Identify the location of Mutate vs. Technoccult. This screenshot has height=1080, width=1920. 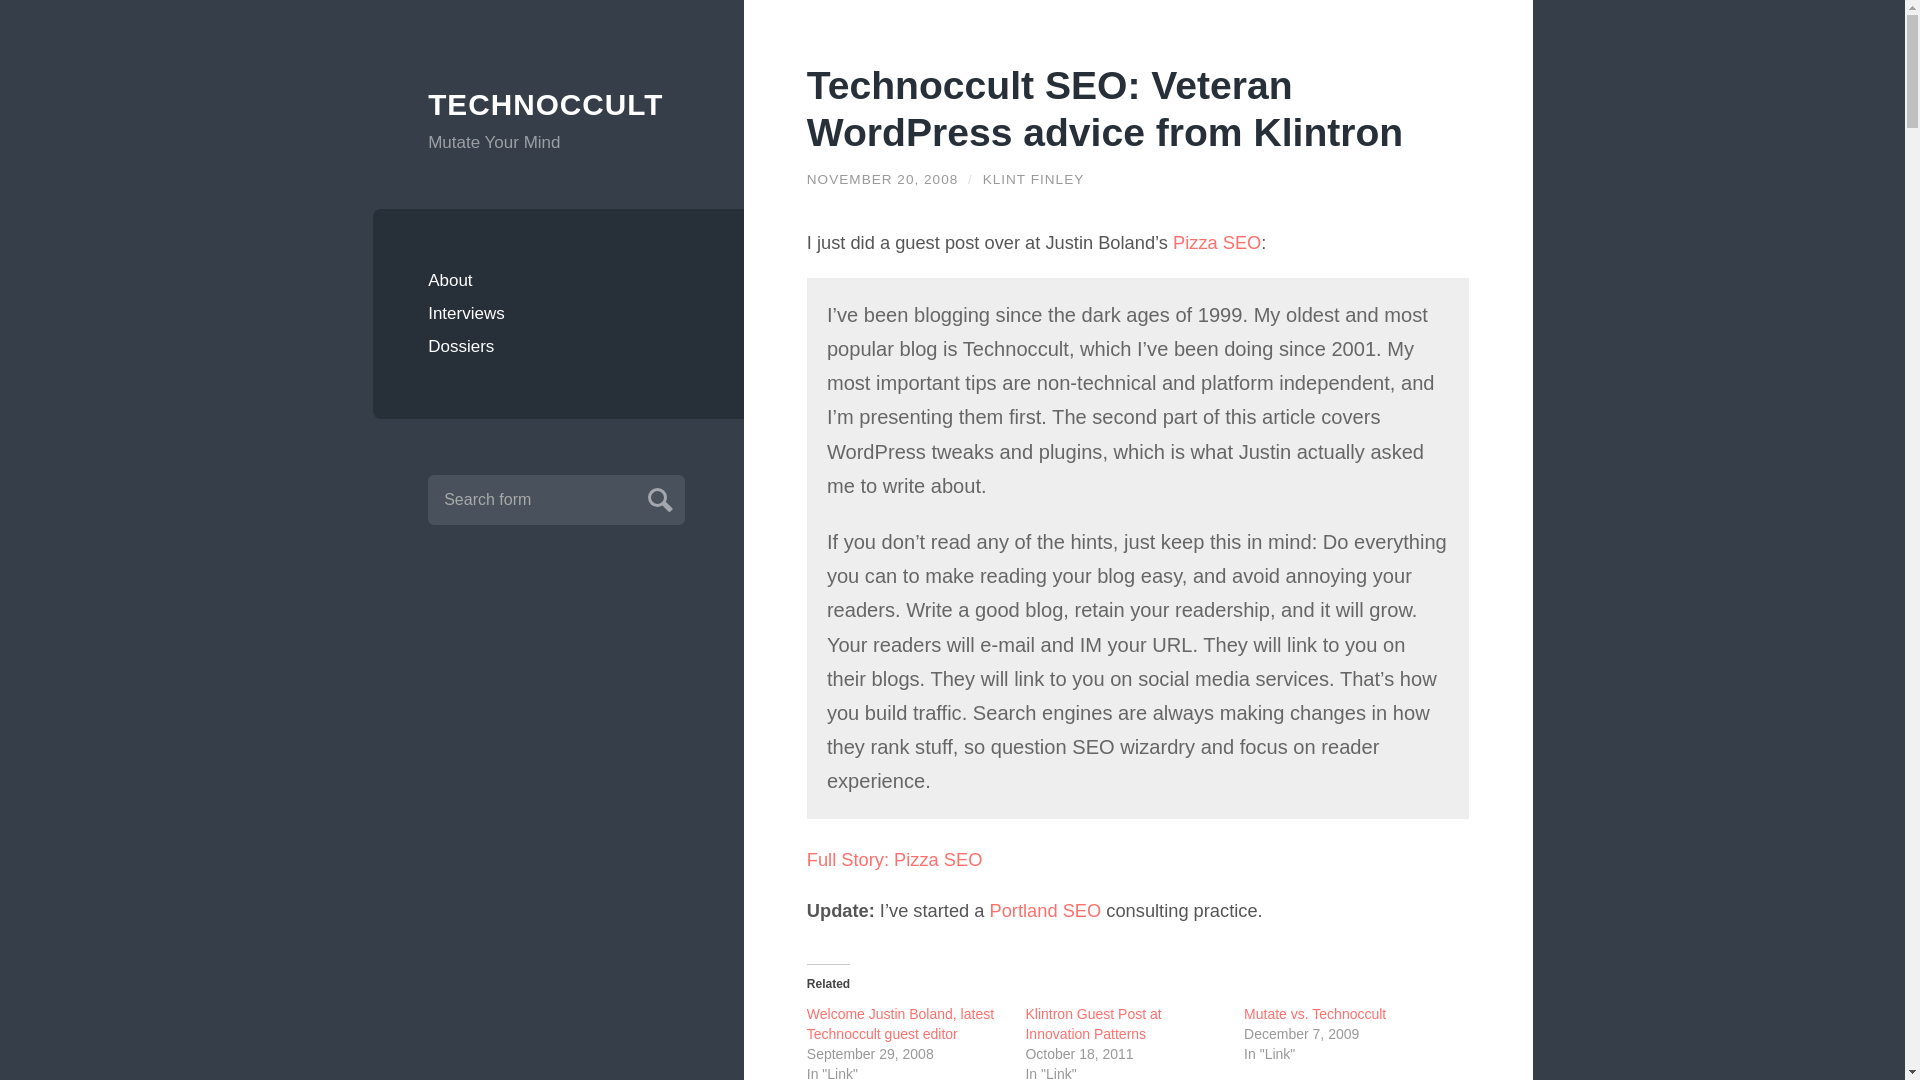
(1315, 1013).